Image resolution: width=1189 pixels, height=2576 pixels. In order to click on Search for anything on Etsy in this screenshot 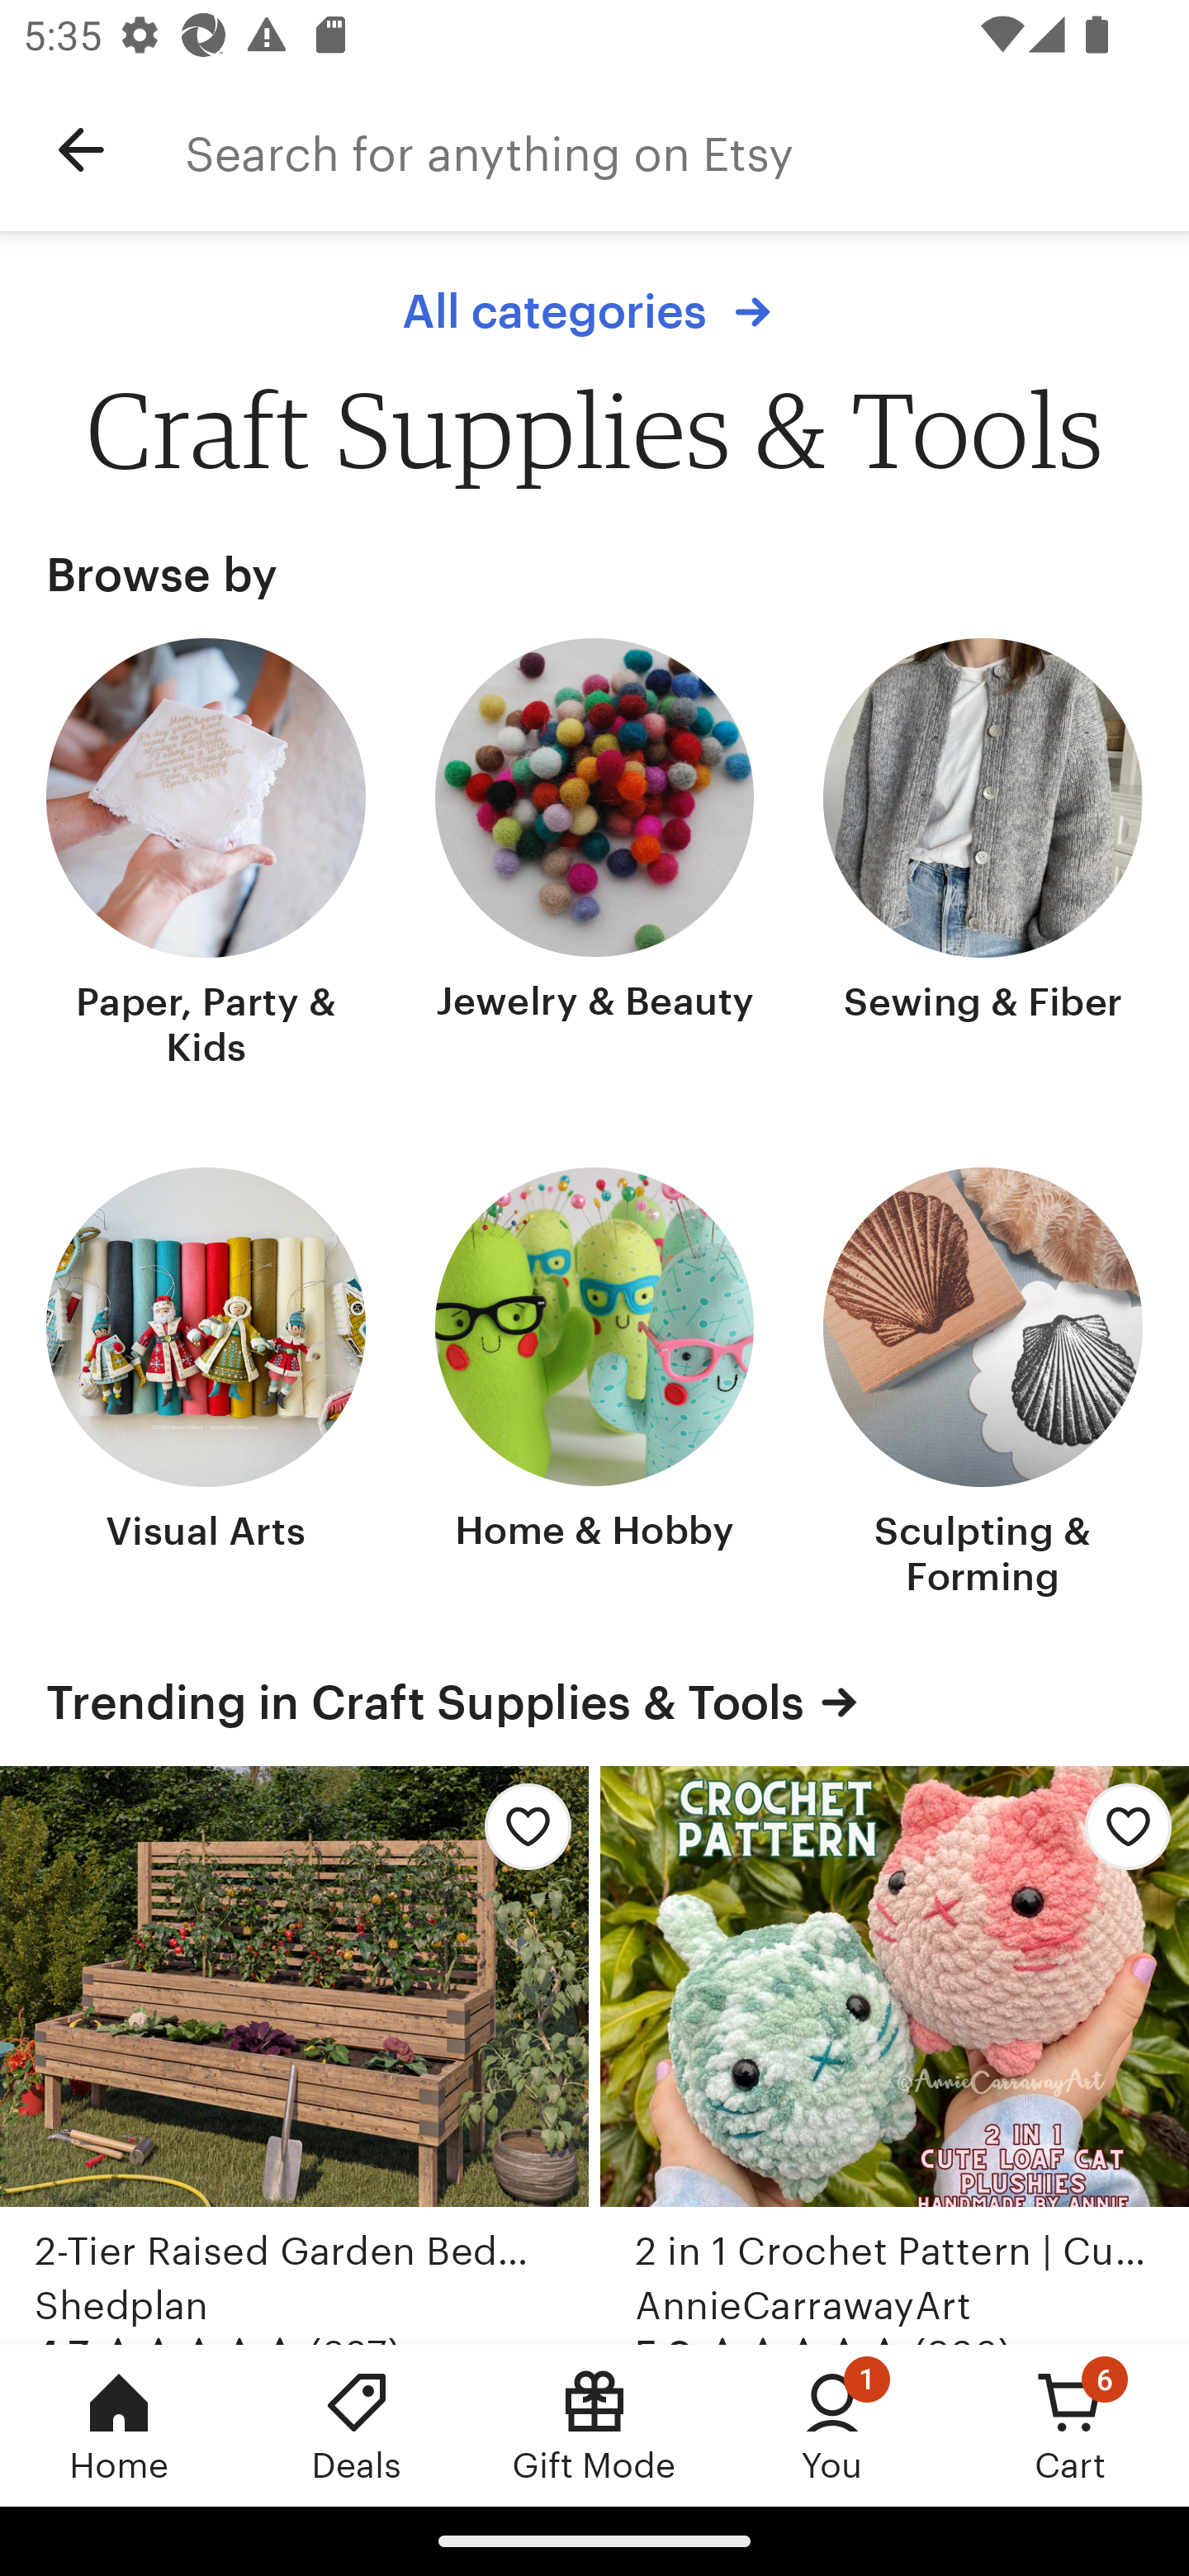, I will do `click(687, 150)`.